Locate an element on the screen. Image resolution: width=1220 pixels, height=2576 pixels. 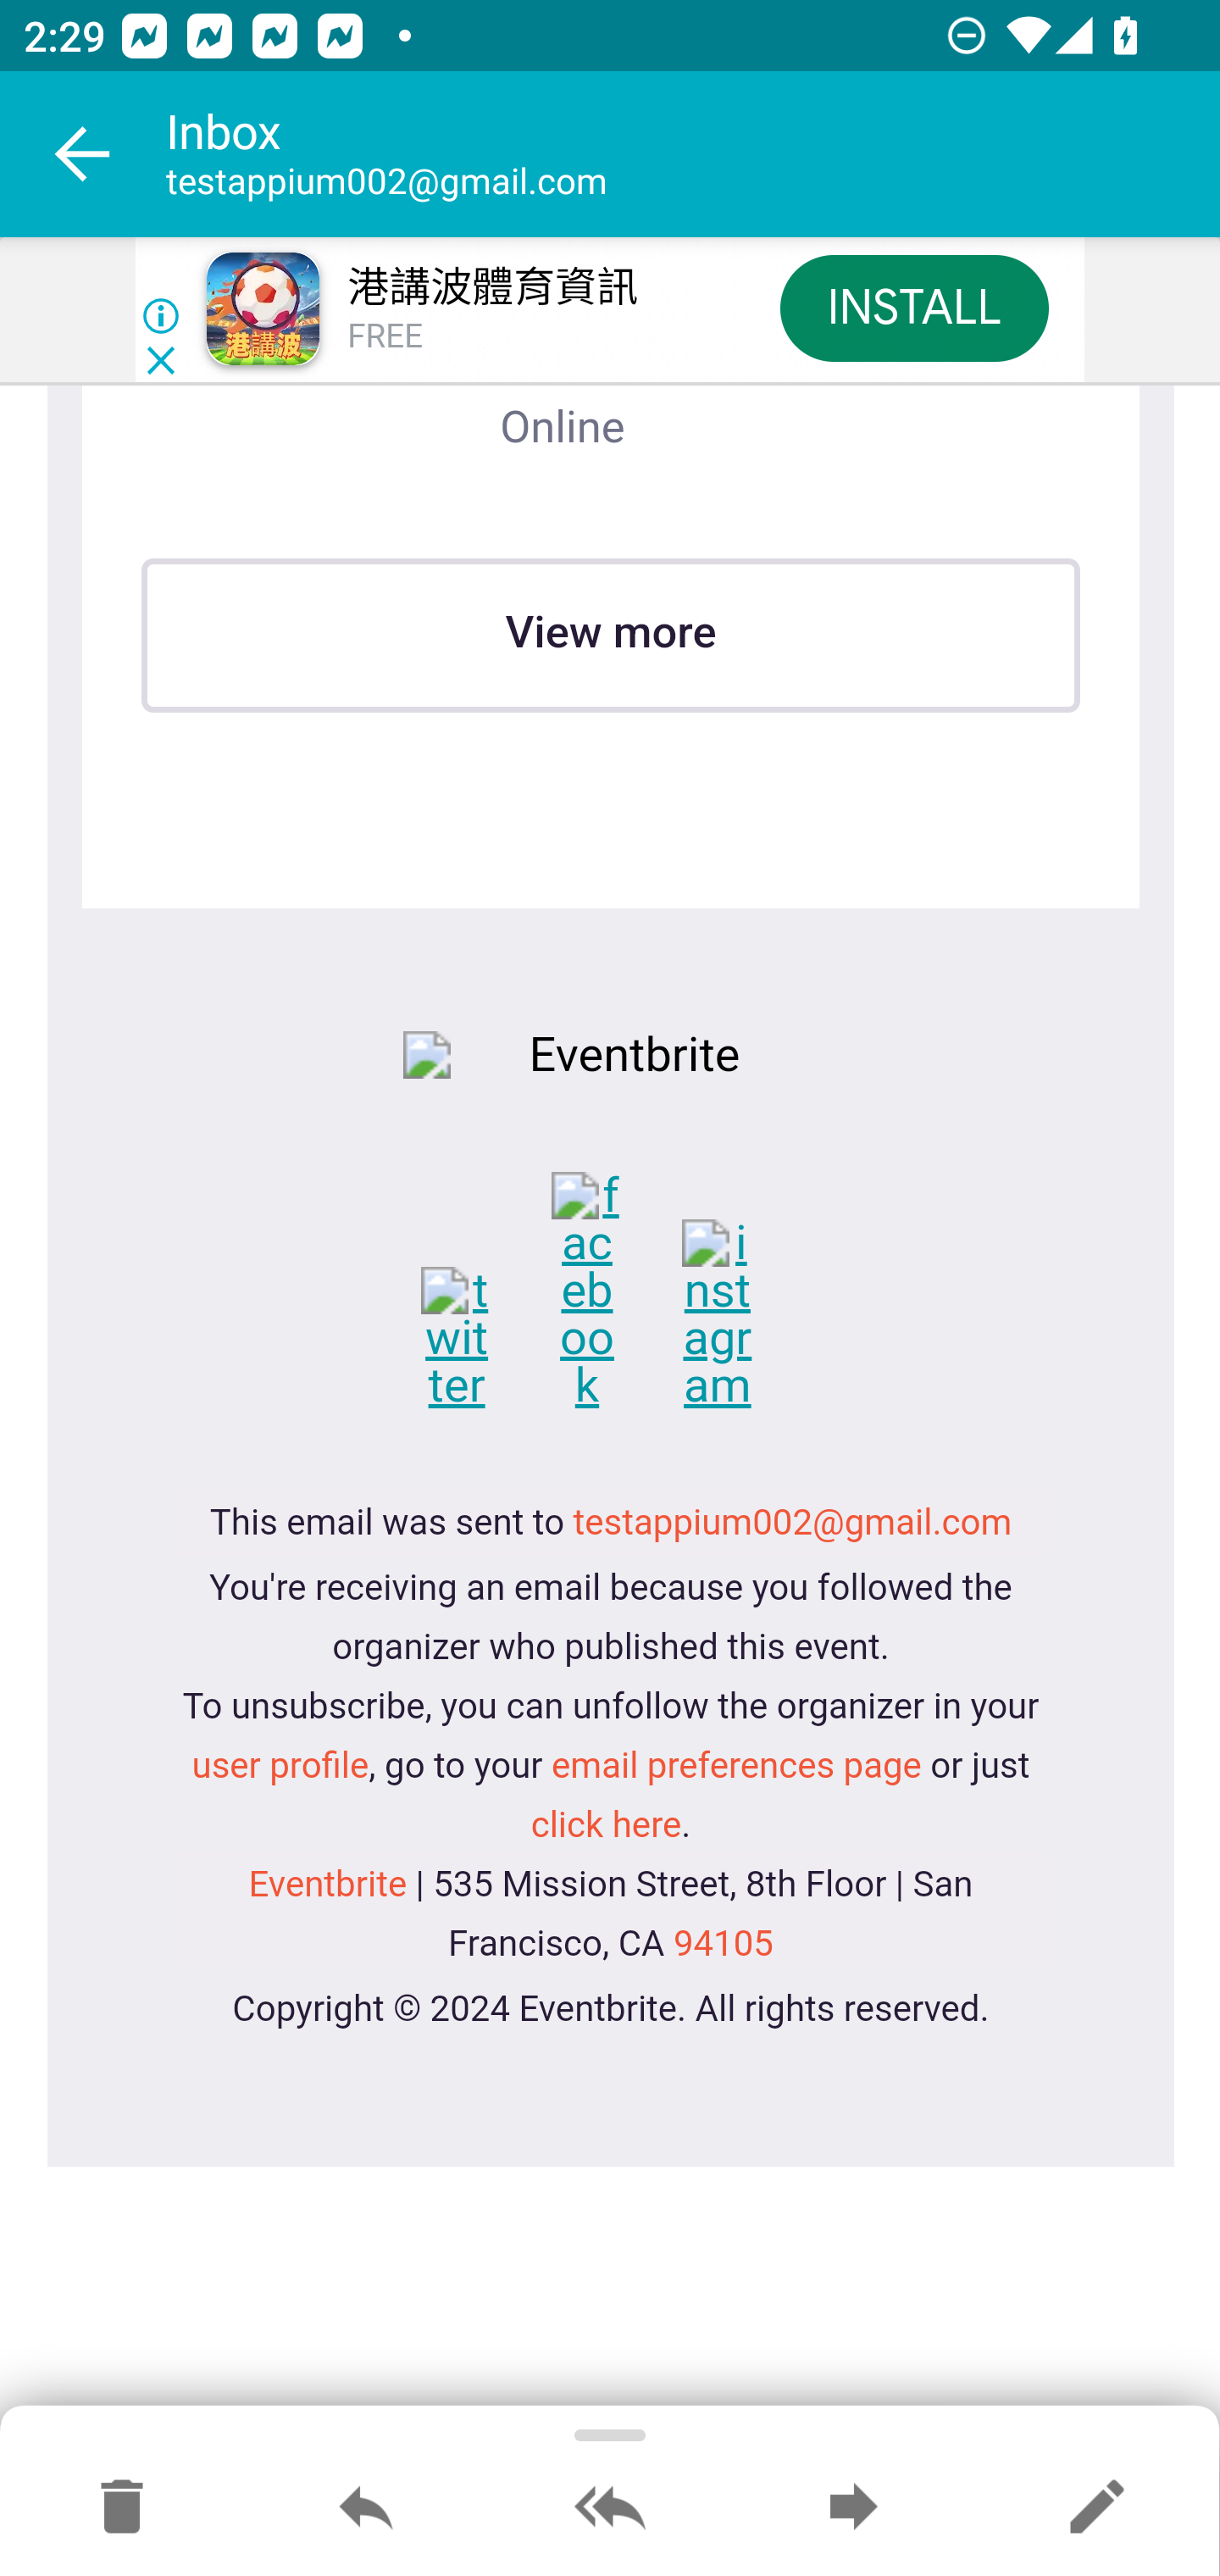
click here is located at coordinates (606, 1826).